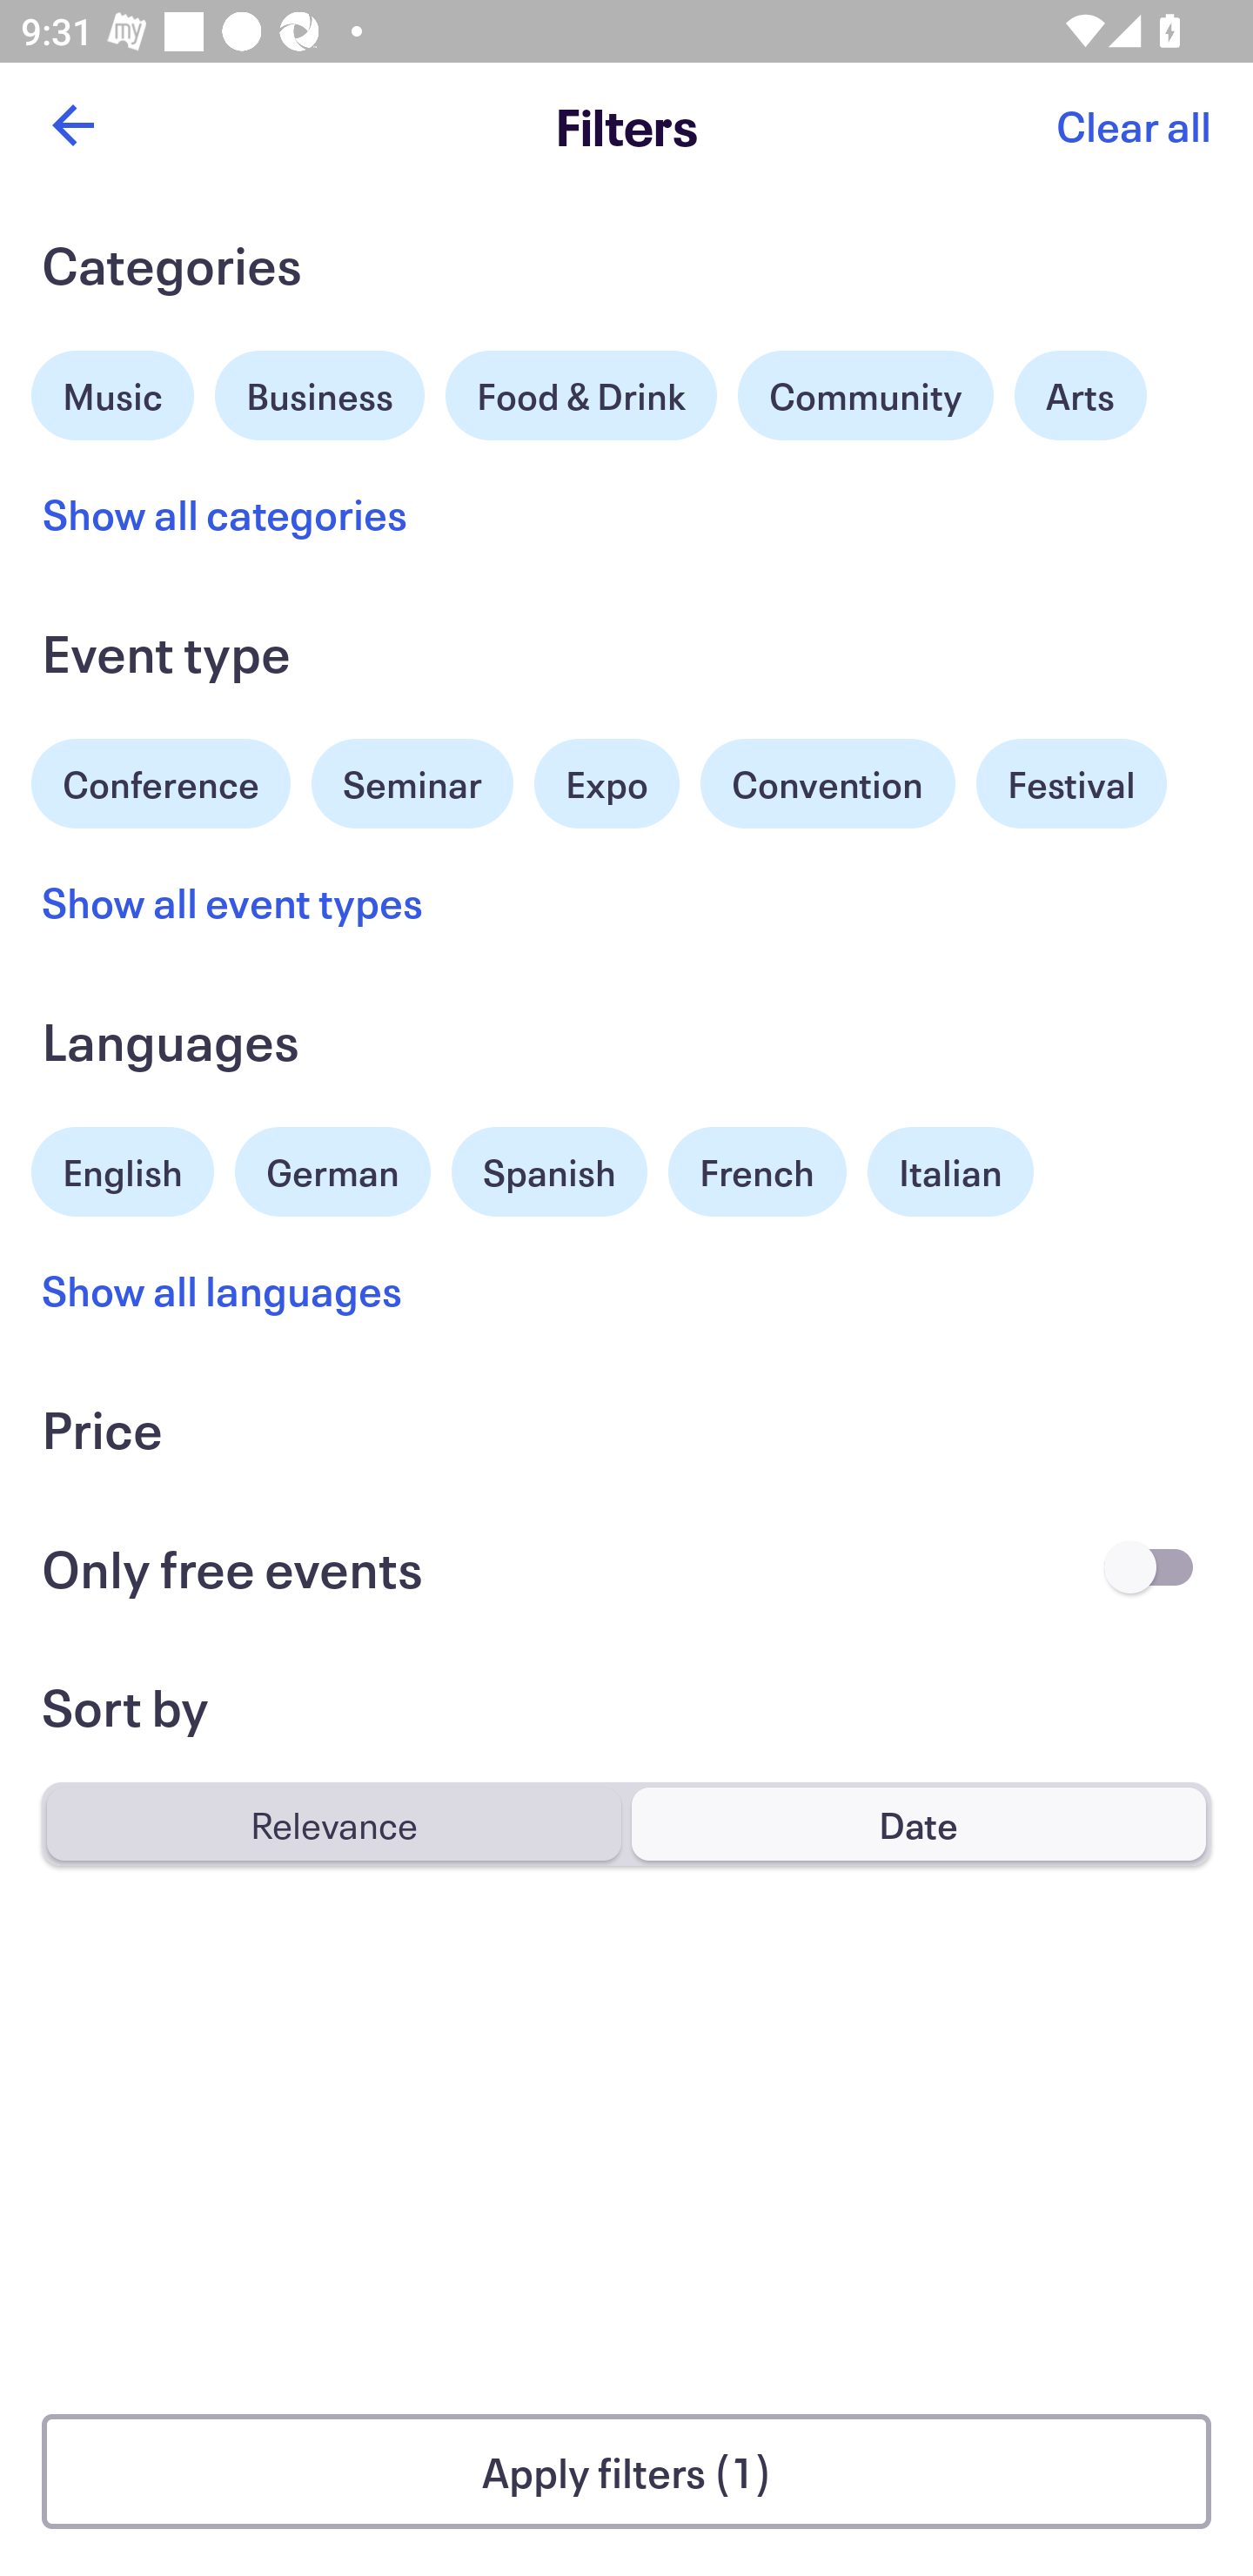 The width and height of the screenshot is (1253, 2576). Describe the element at coordinates (865, 395) in the screenshot. I see `Community` at that location.